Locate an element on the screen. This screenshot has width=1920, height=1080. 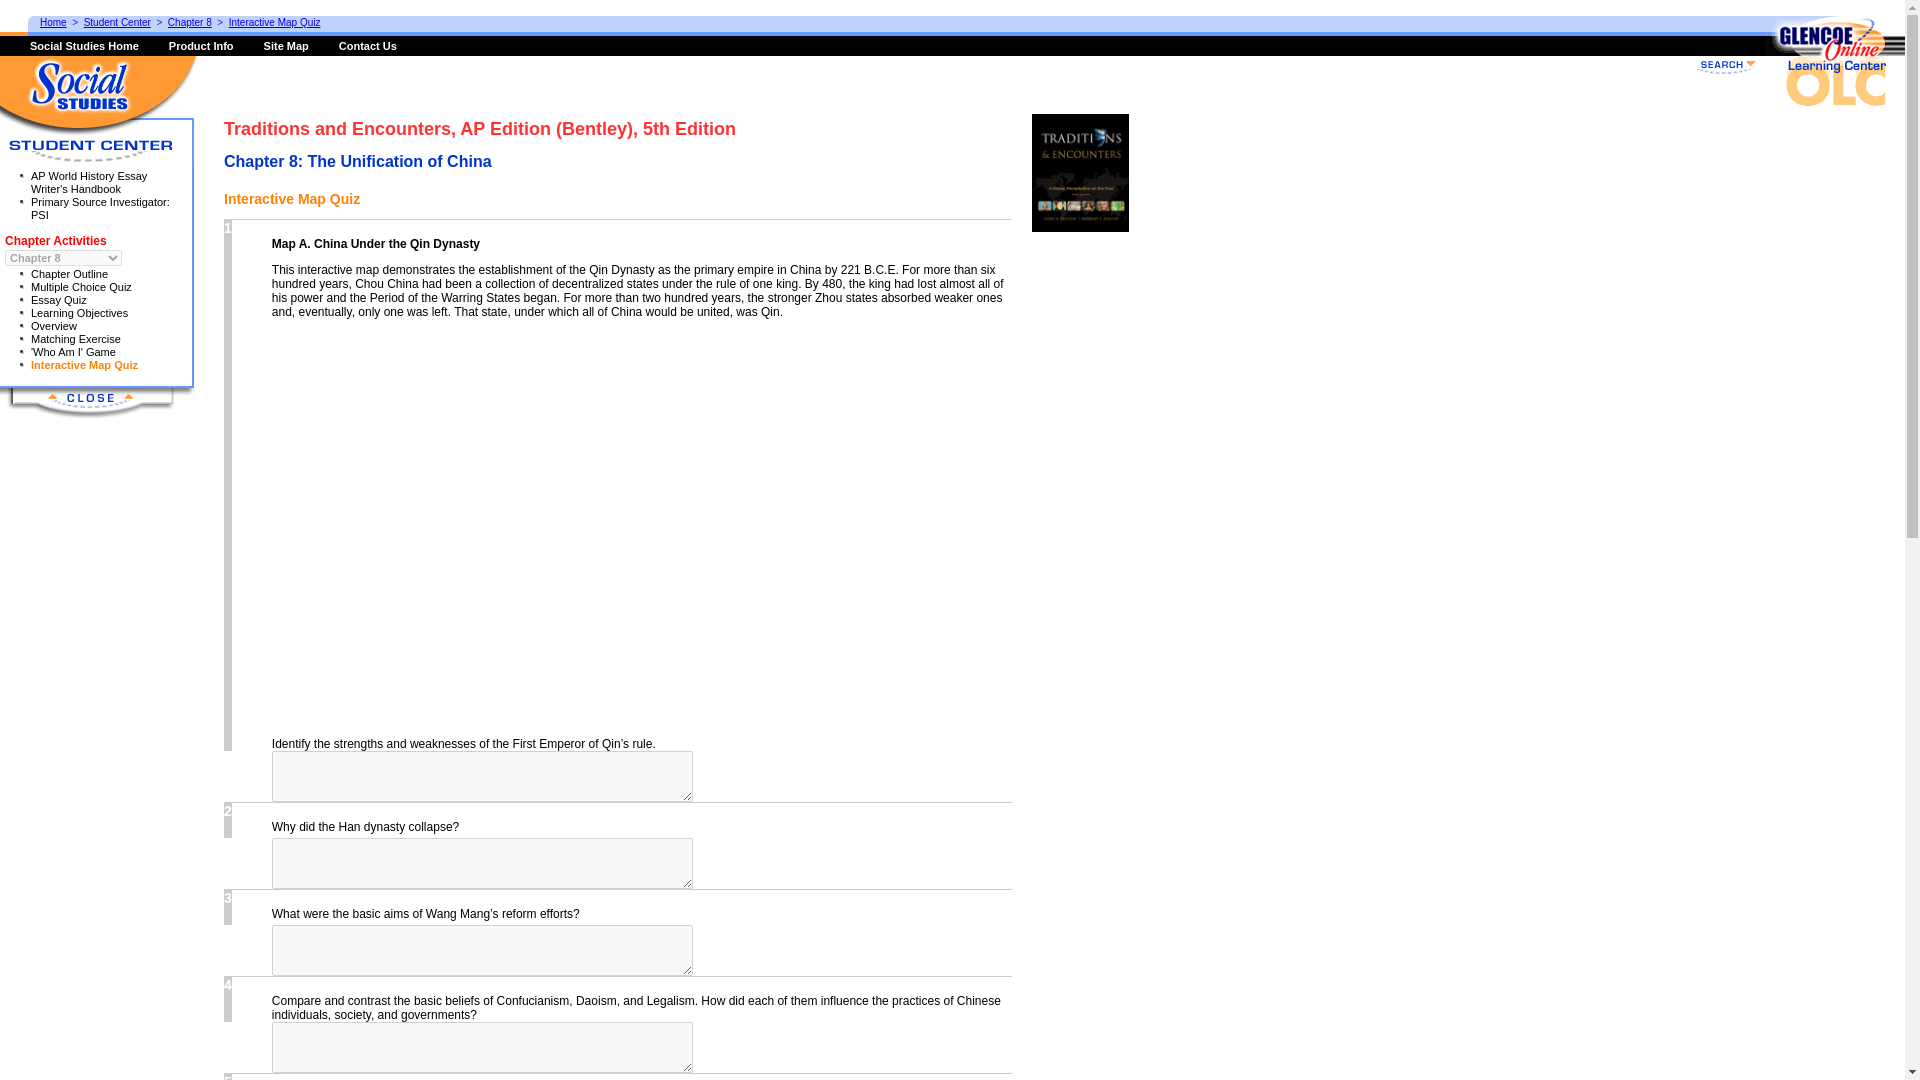
AP World History Essay Writer's Handbook is located at coordinates (88, 182).